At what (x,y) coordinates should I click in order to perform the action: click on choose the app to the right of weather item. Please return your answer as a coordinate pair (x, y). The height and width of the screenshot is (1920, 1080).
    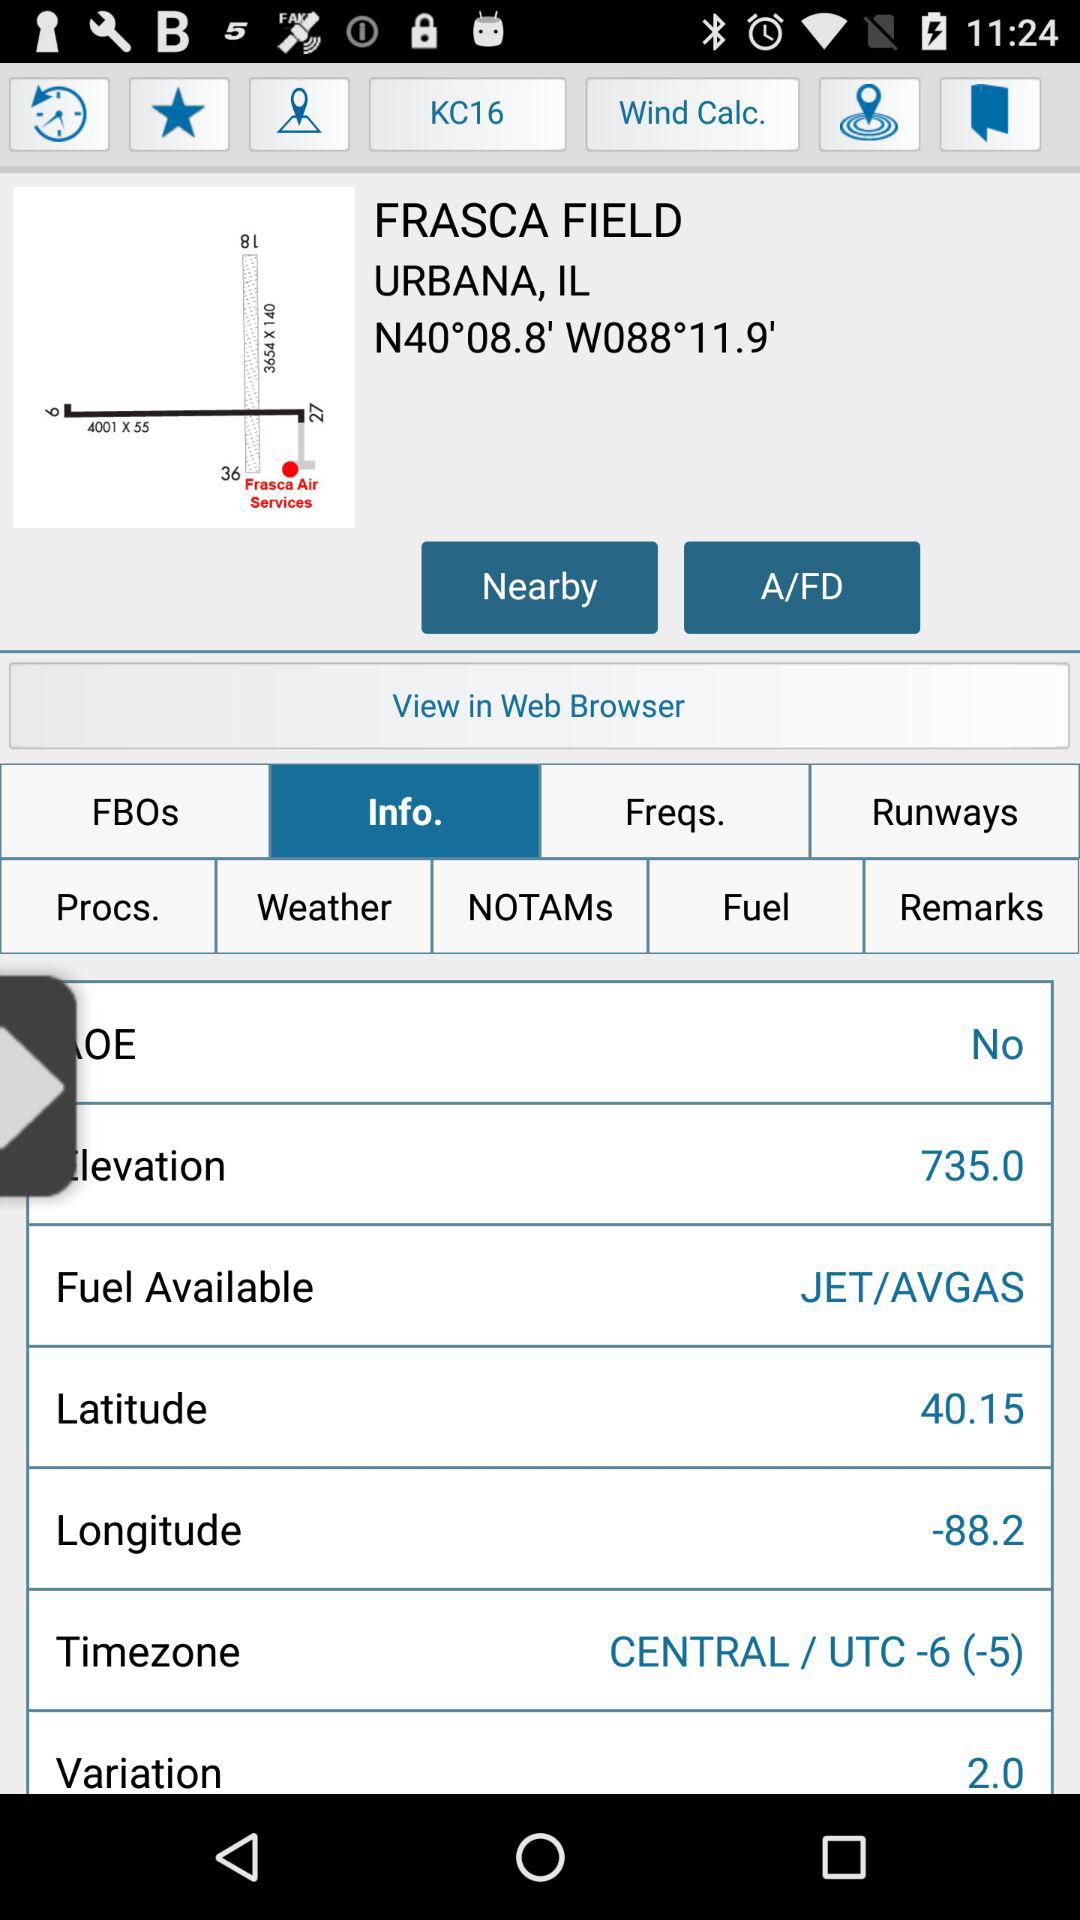
    Looking at the image, I should click on (540, 906).